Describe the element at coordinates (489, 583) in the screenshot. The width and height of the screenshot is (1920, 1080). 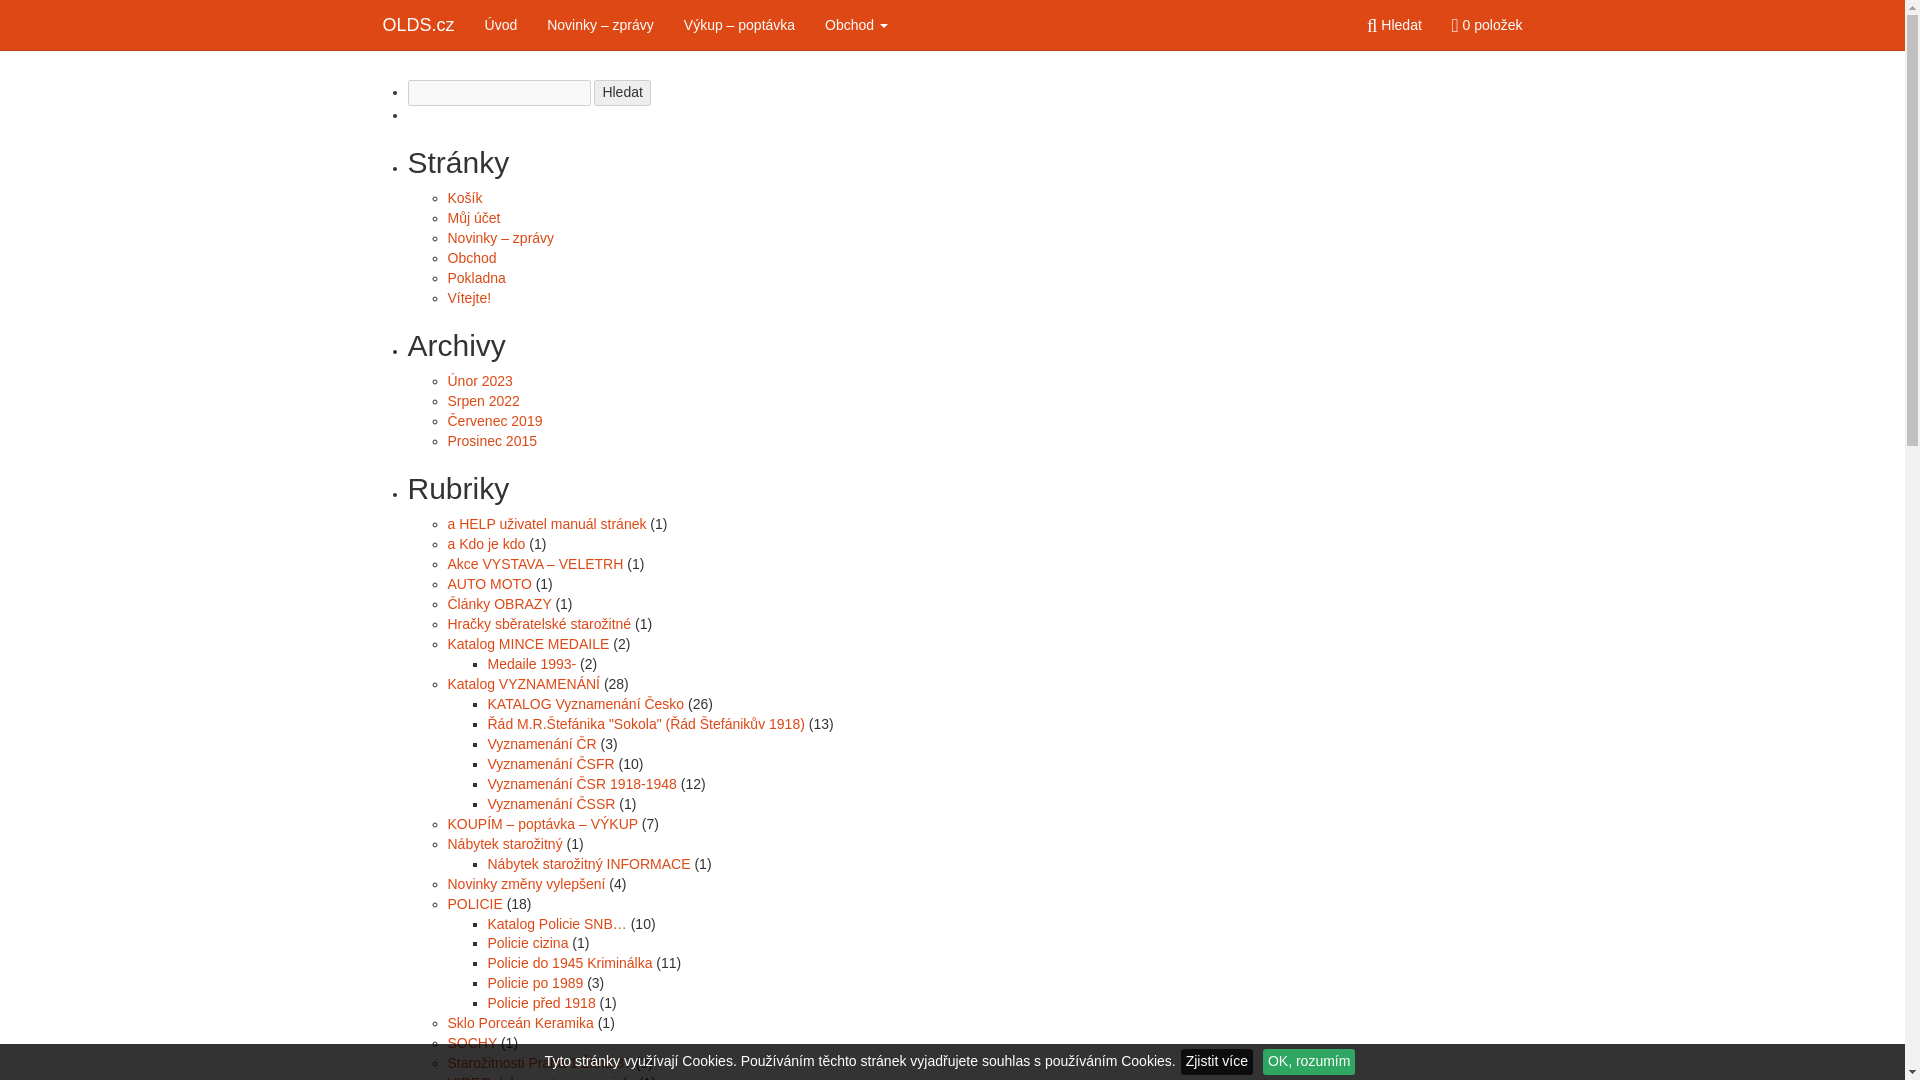
I see `AUTO MOTO` at that location.